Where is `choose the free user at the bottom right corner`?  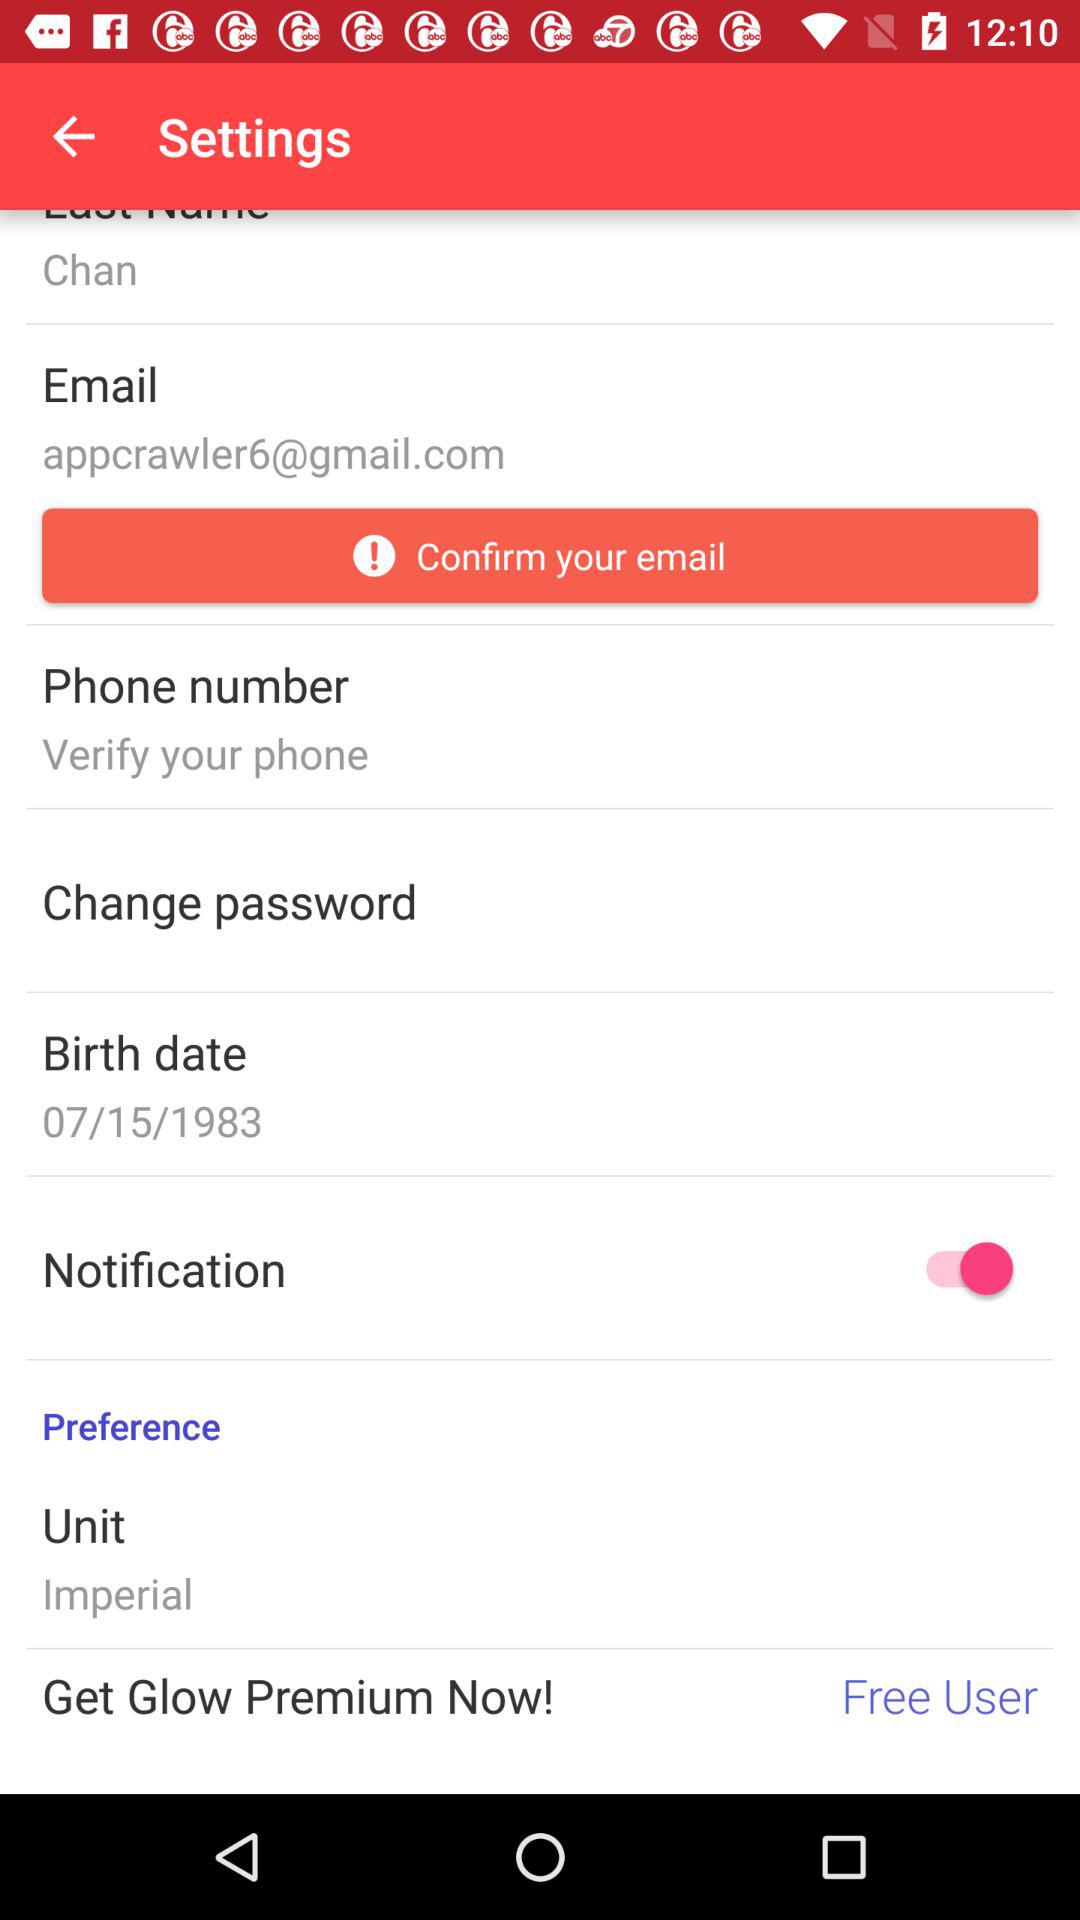 choose the free user at the bottom right corner is located at coordinates (940, 1695).